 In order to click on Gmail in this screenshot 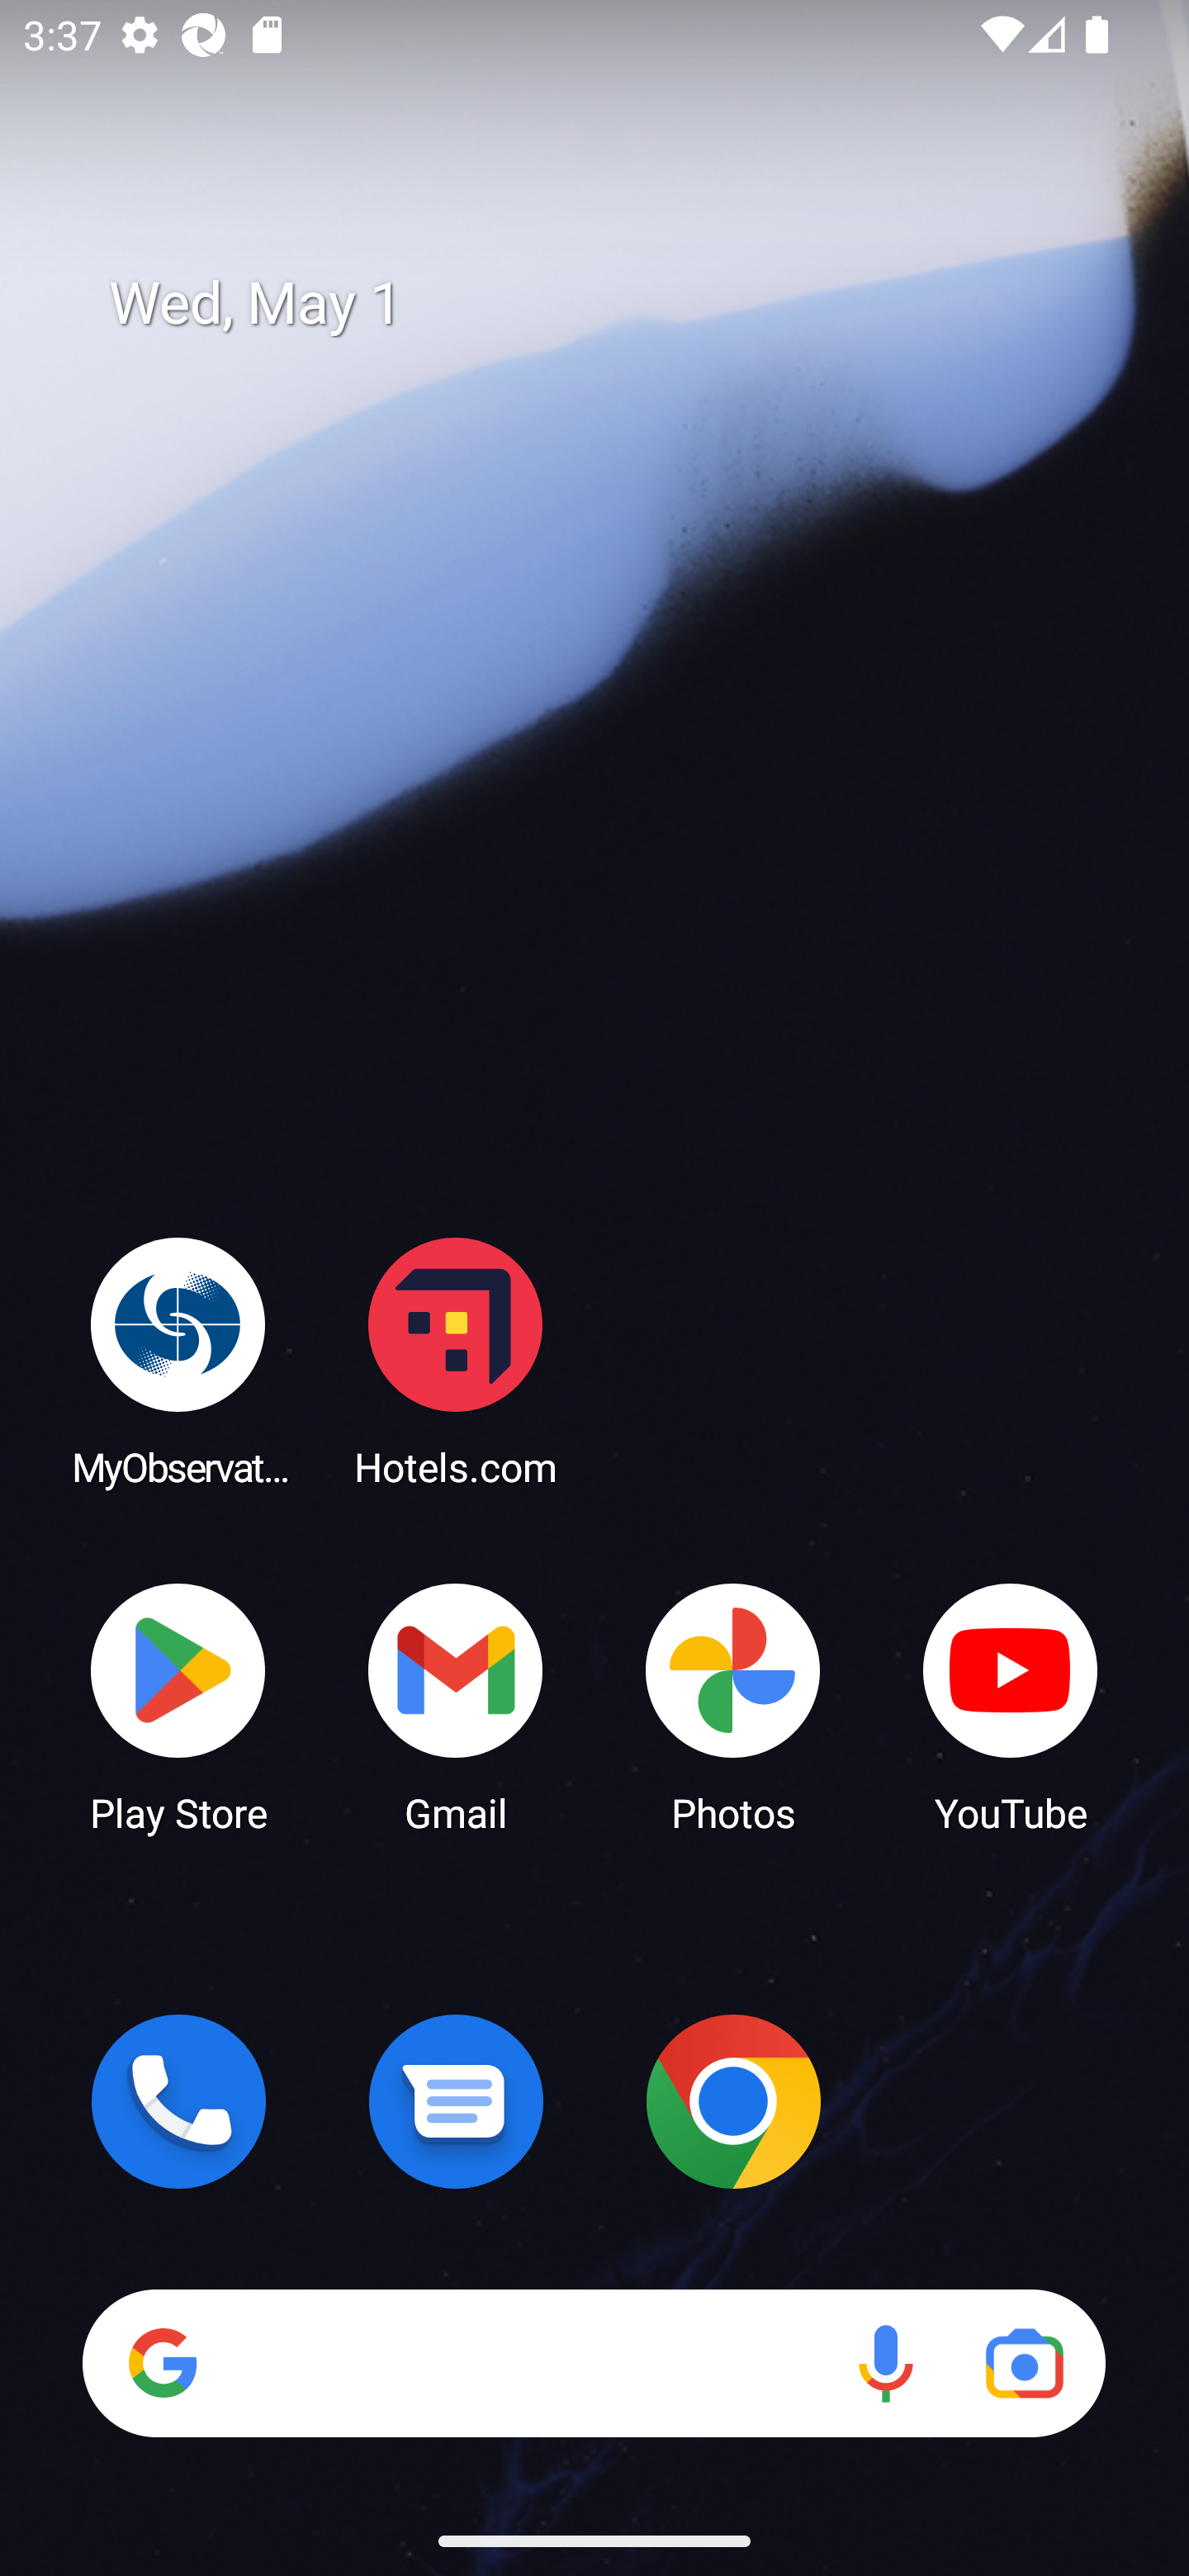, I will do `click(456, 1706)`.